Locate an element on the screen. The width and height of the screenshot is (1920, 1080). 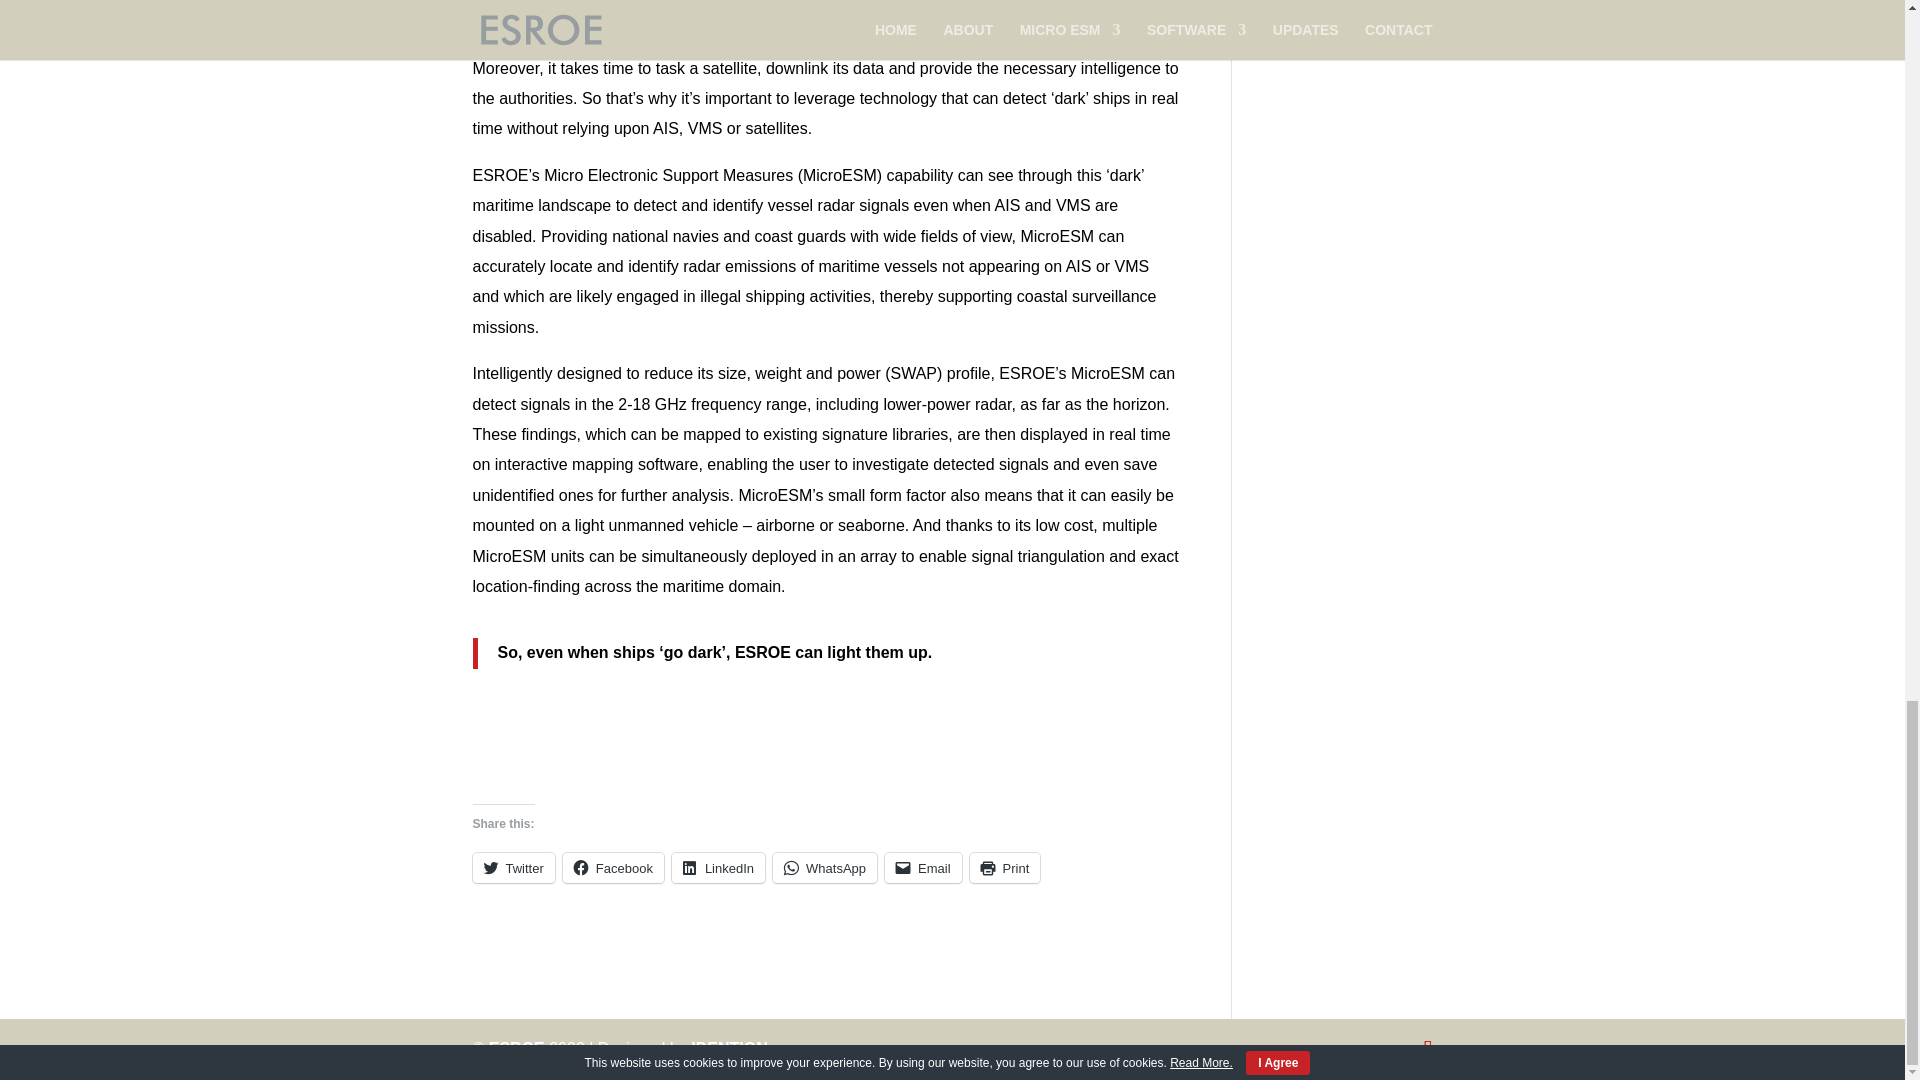
Facebook is located at coordinates (613, 868).